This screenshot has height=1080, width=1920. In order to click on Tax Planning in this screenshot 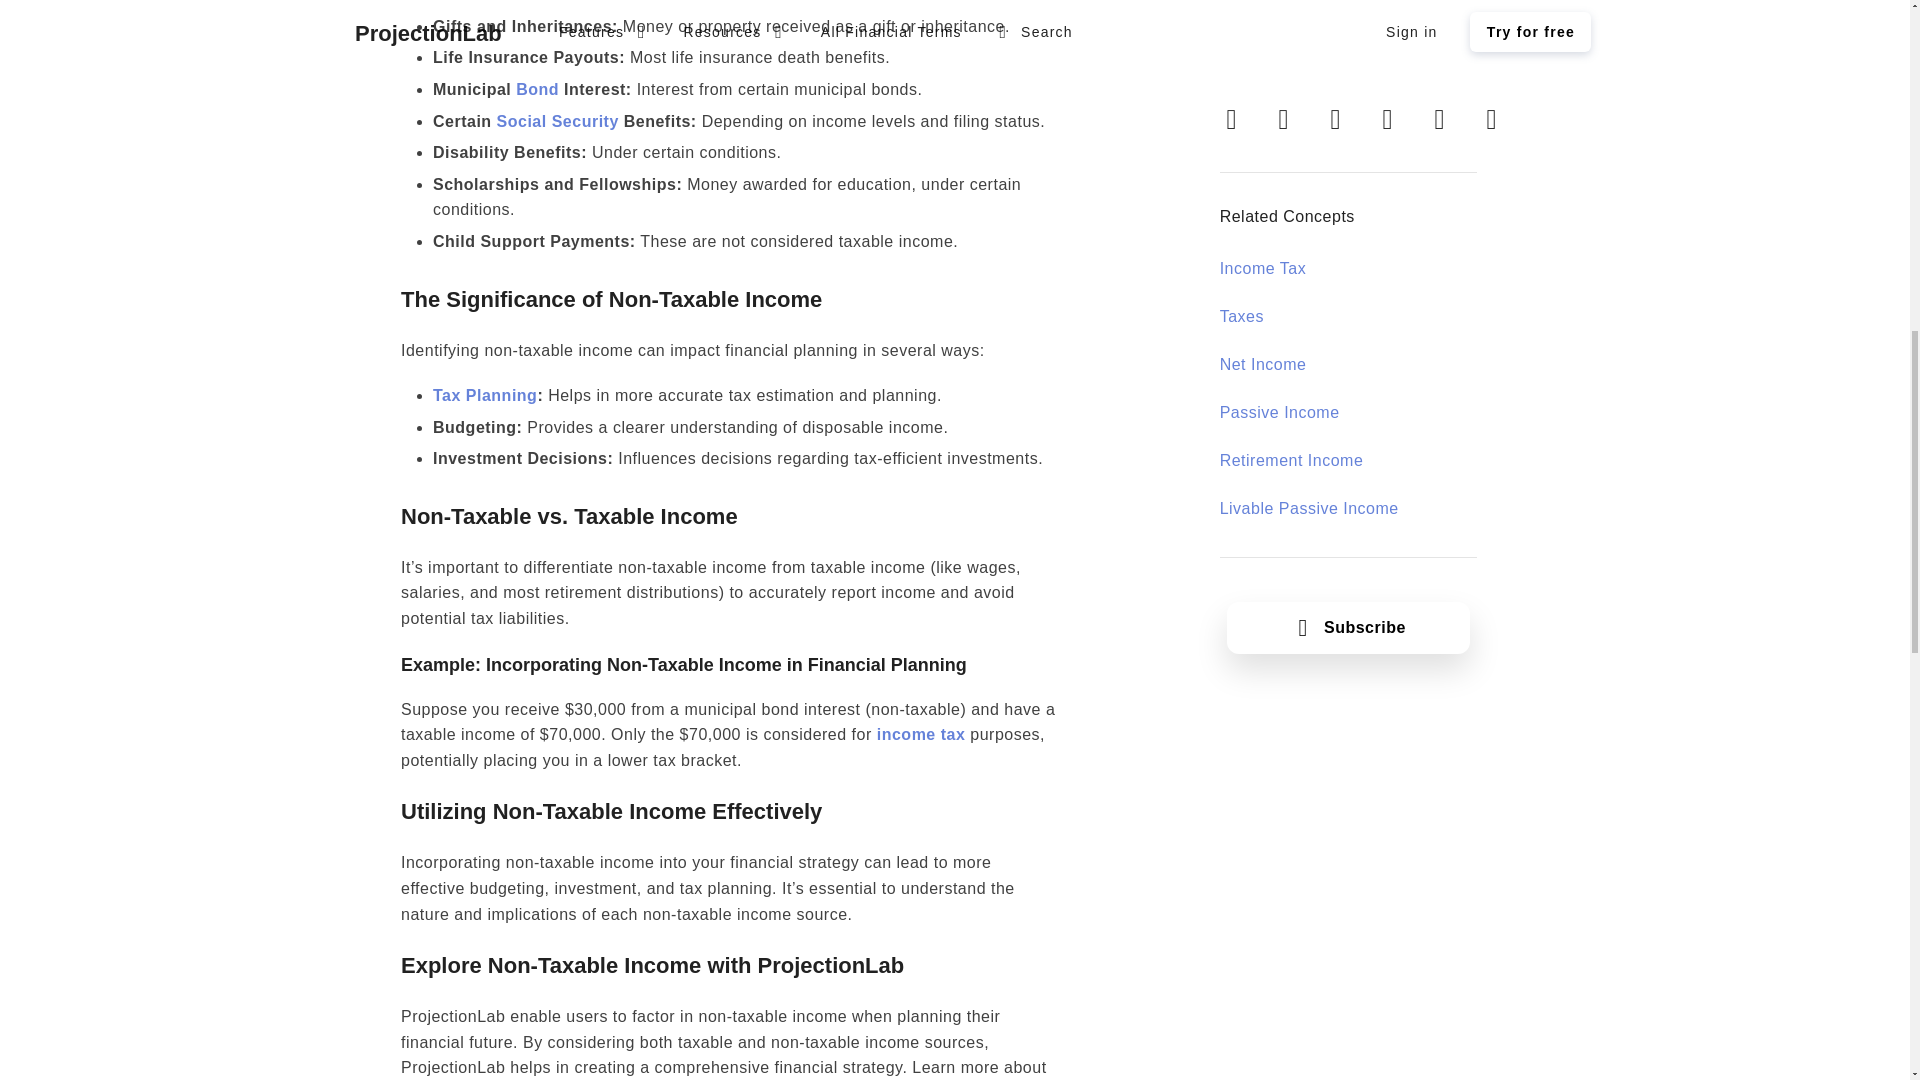, I will do `click(485, 394)`.